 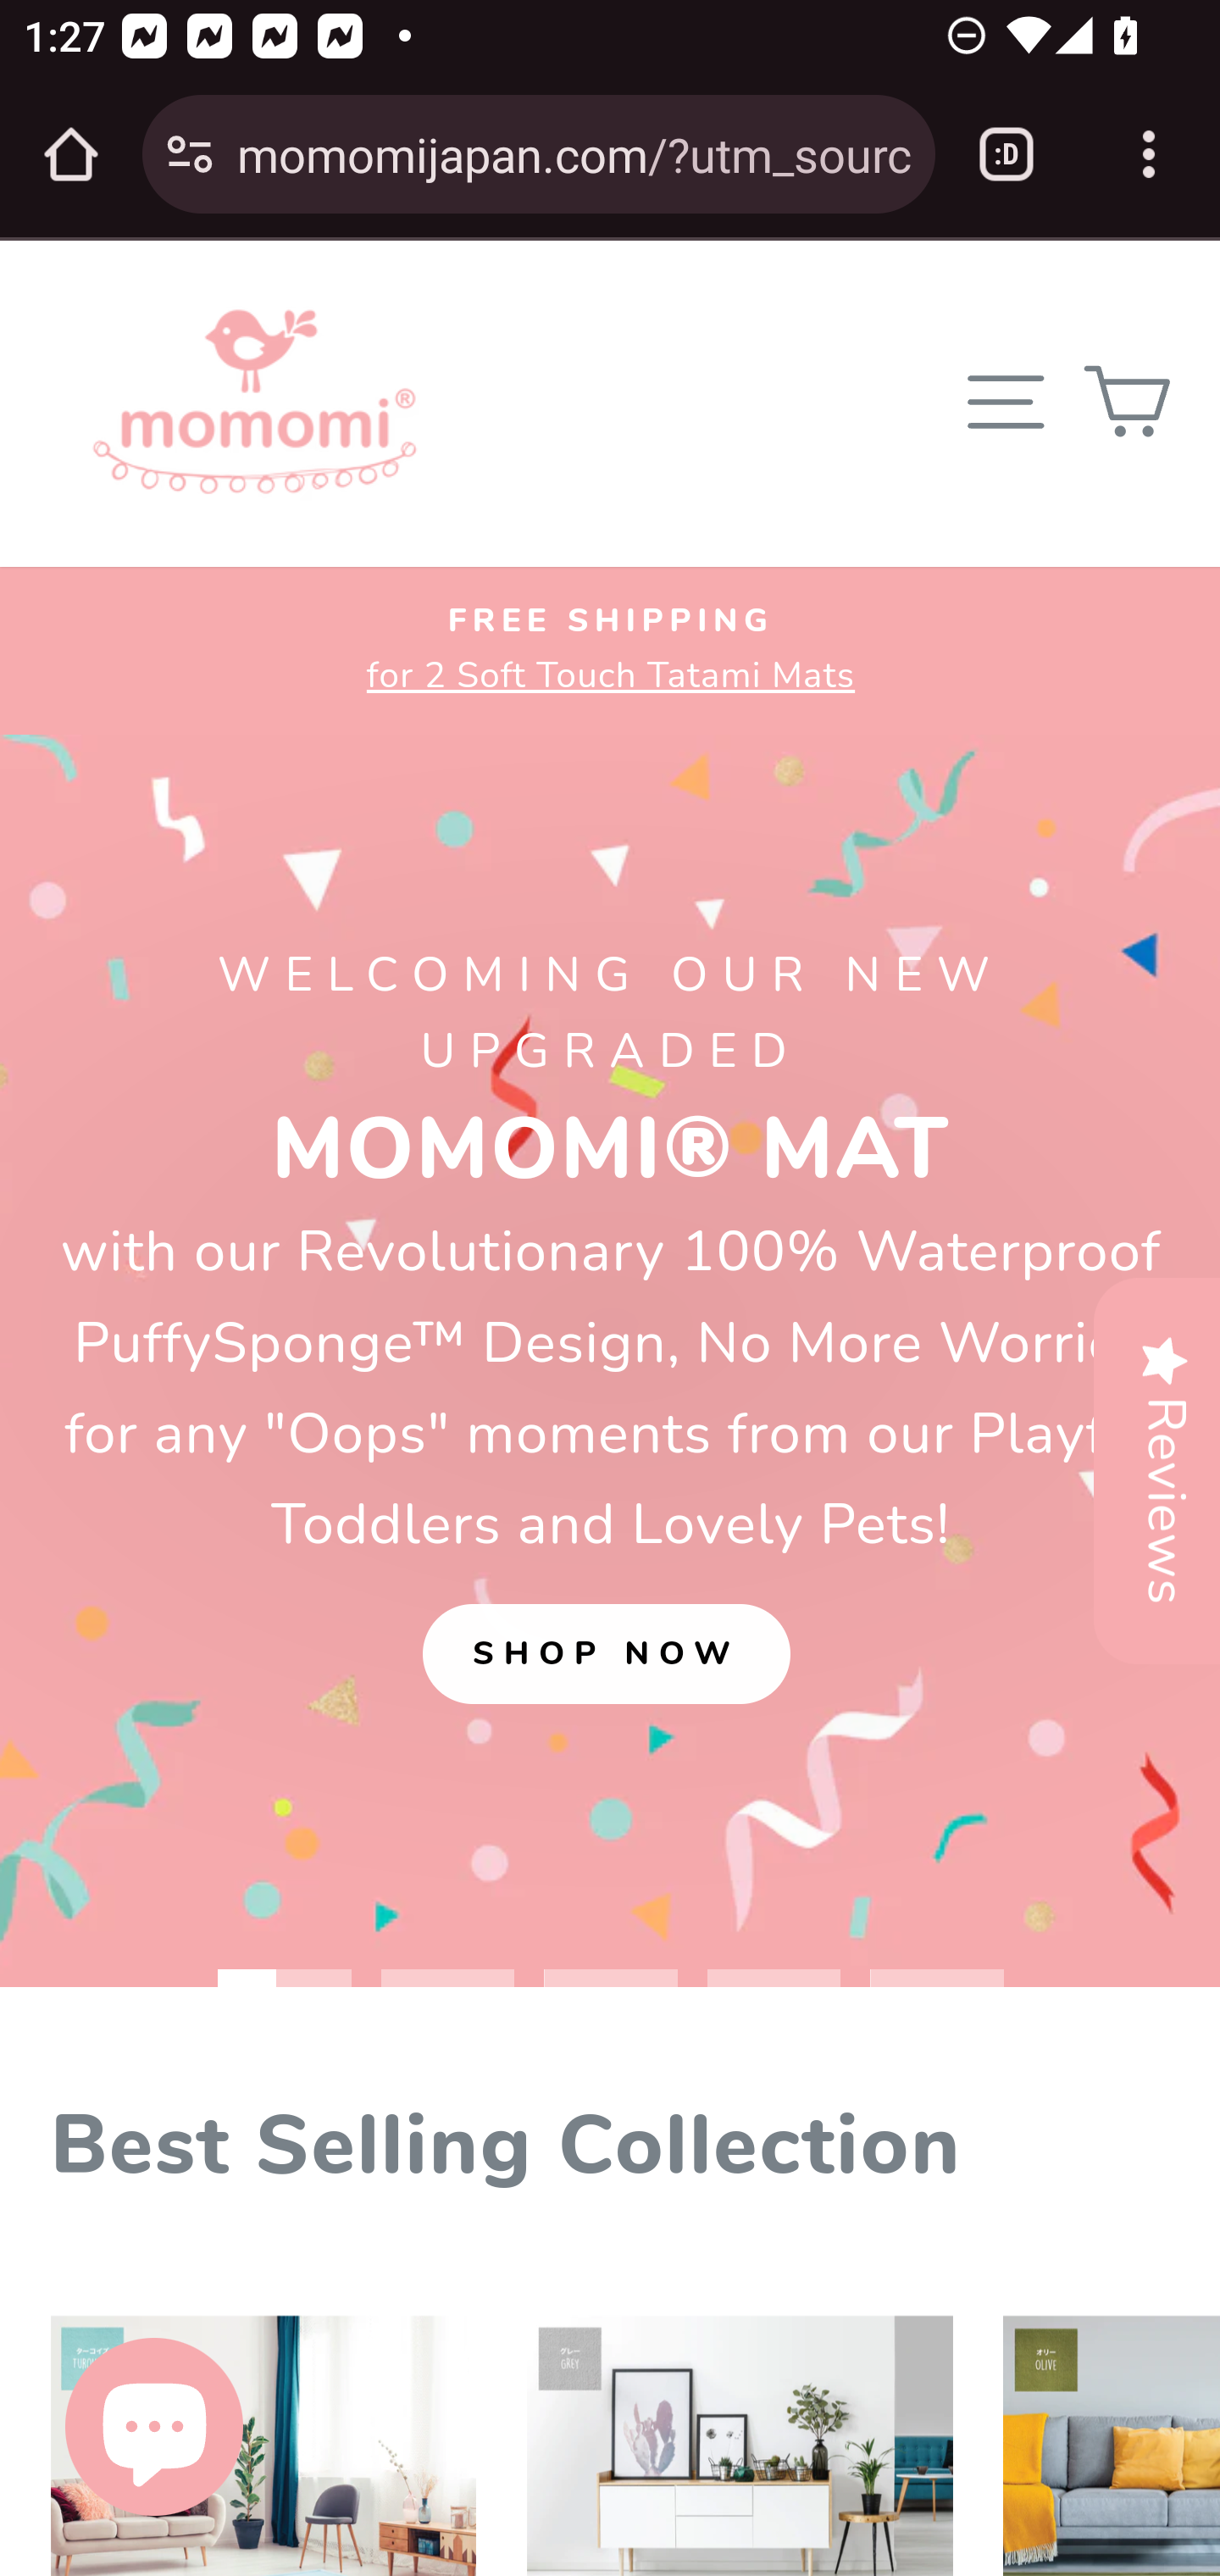 What do you see at coordinates (190, 154) in the screenshot?
I see `Connection is secure` at bounding box center [190, 154].